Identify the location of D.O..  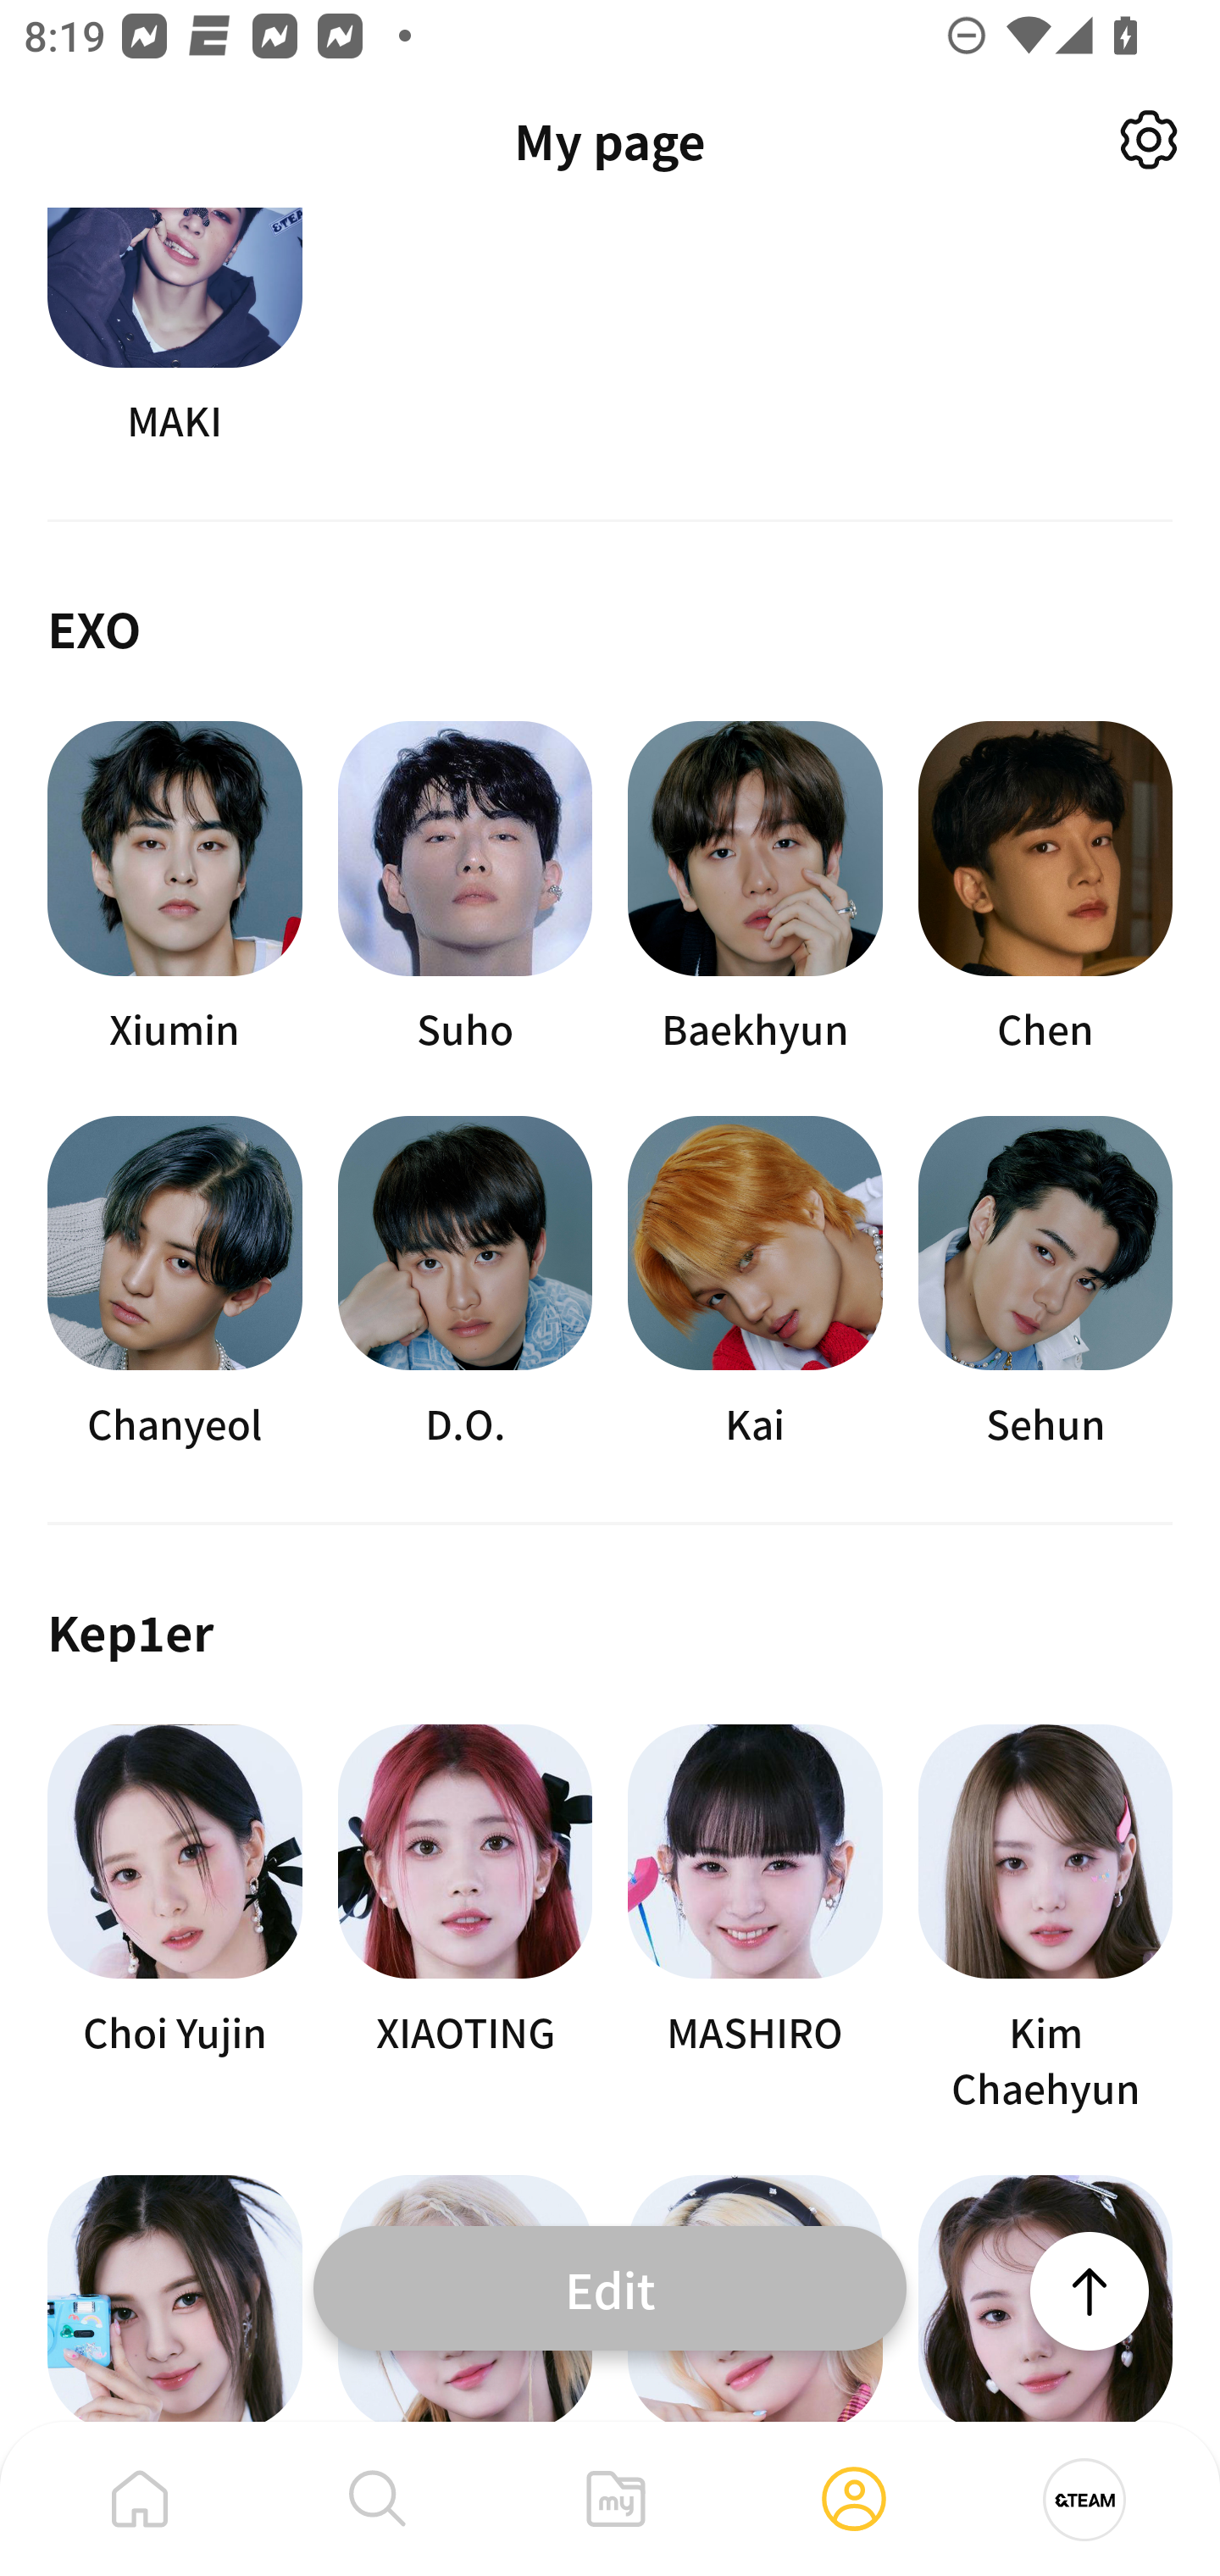
(464, 1283).